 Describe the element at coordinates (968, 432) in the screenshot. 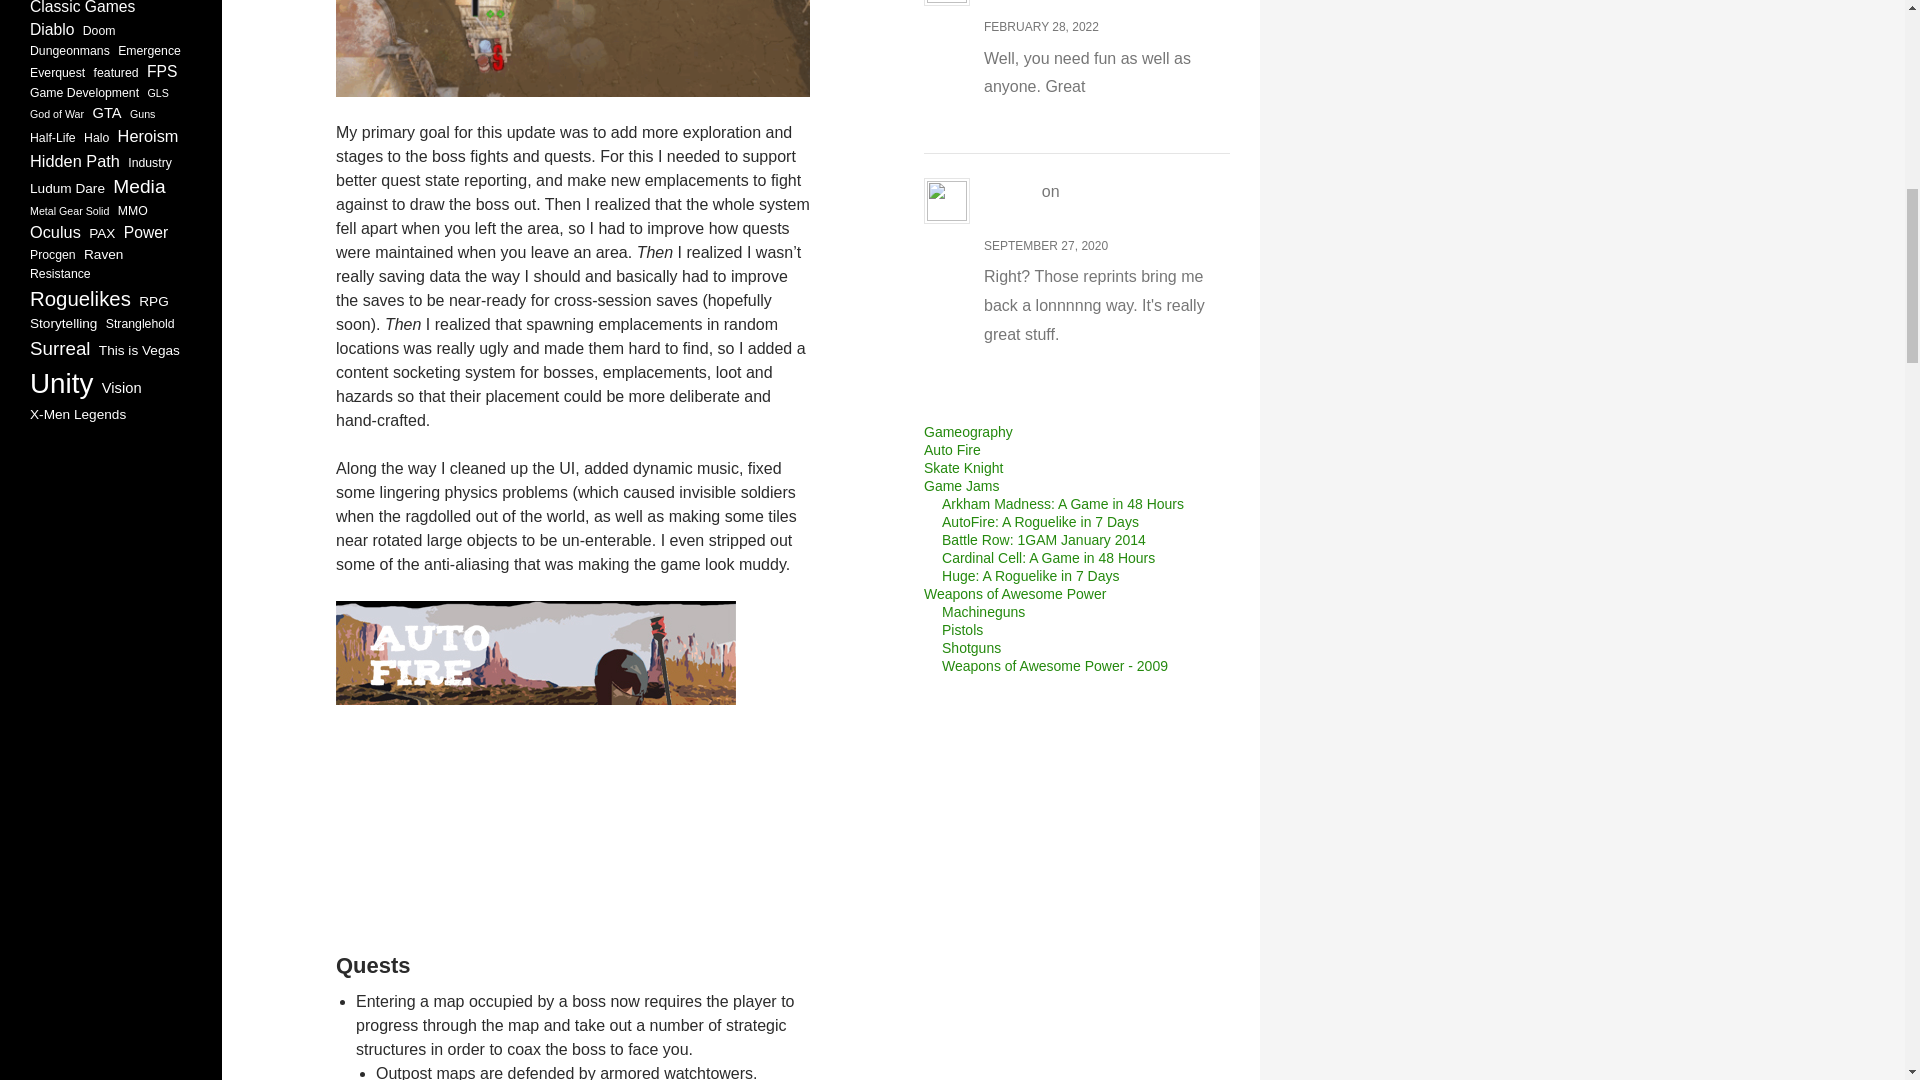

I see `Gameography` at that location.